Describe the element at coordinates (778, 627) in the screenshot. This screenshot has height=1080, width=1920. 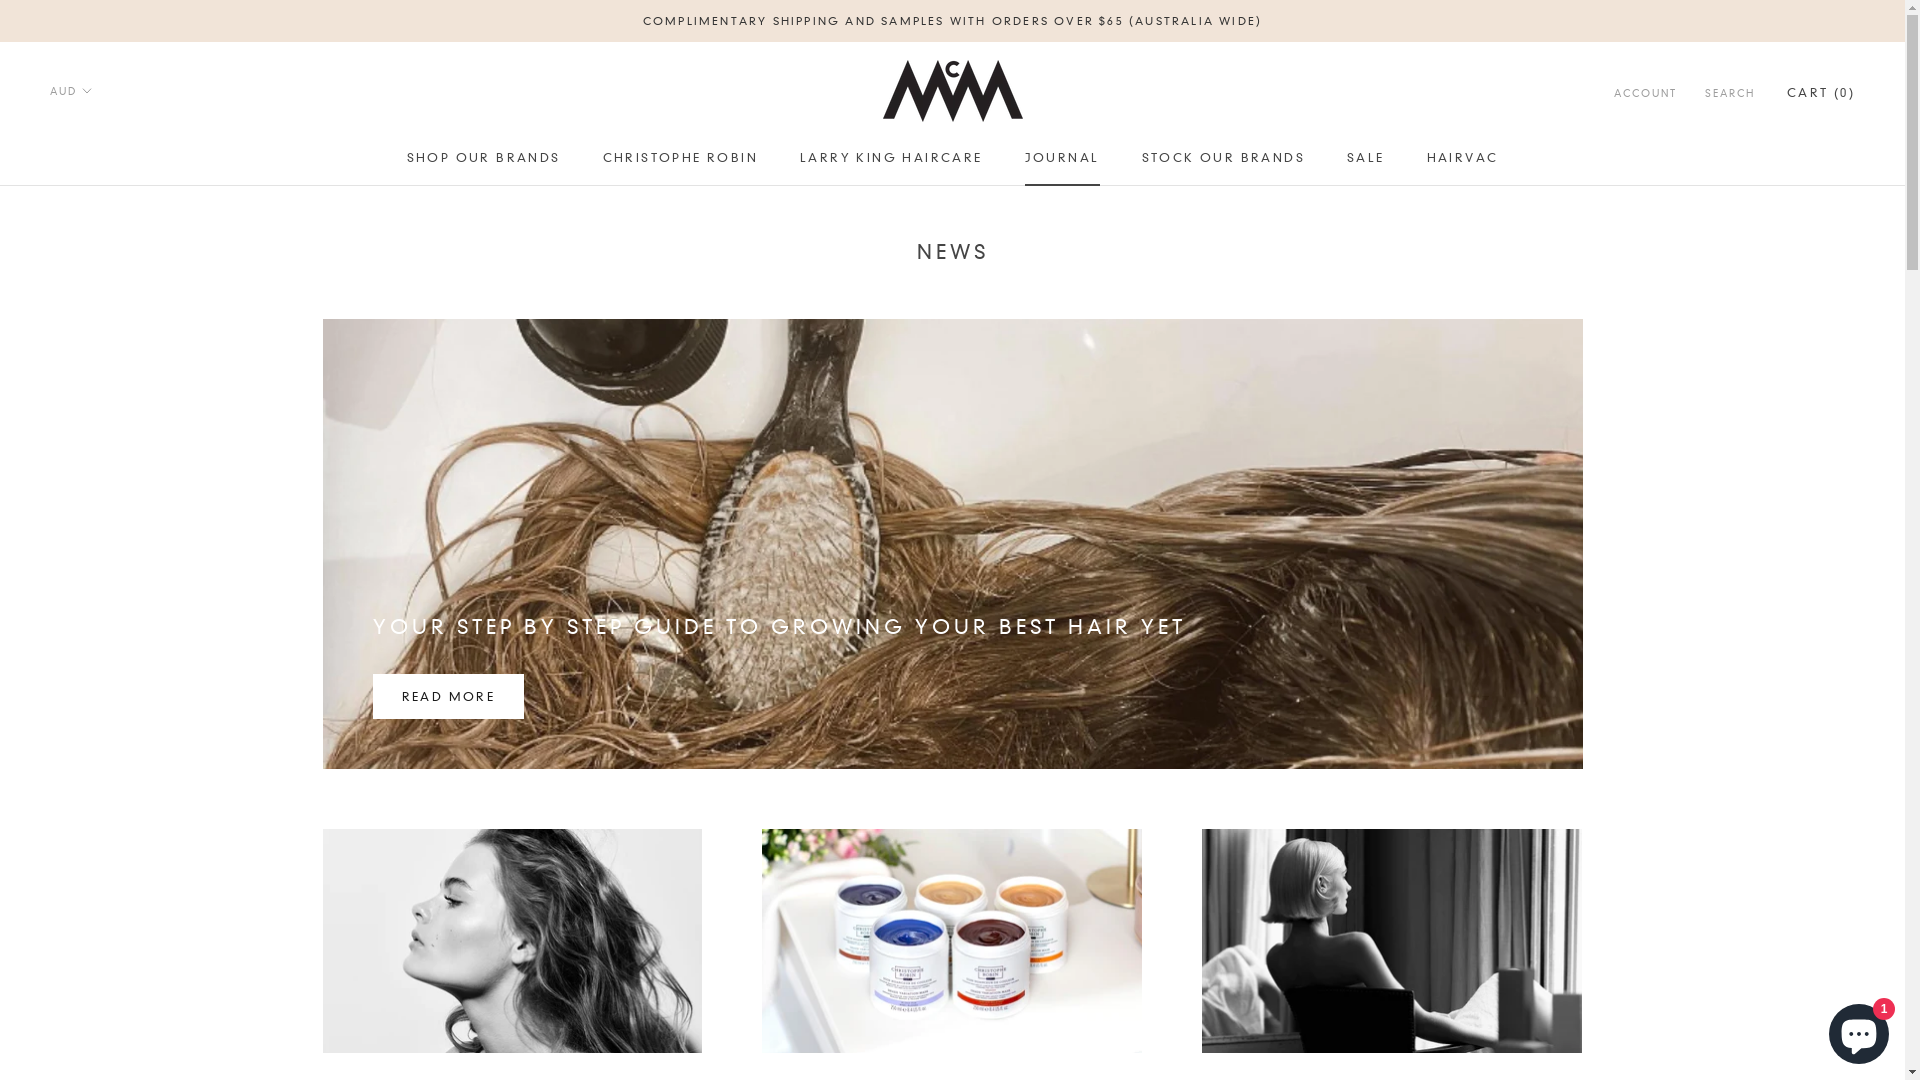
I see `YOUR STEP BY STEP GUIDE TO GROWING YOUR BEST HAIR YET` at that location.